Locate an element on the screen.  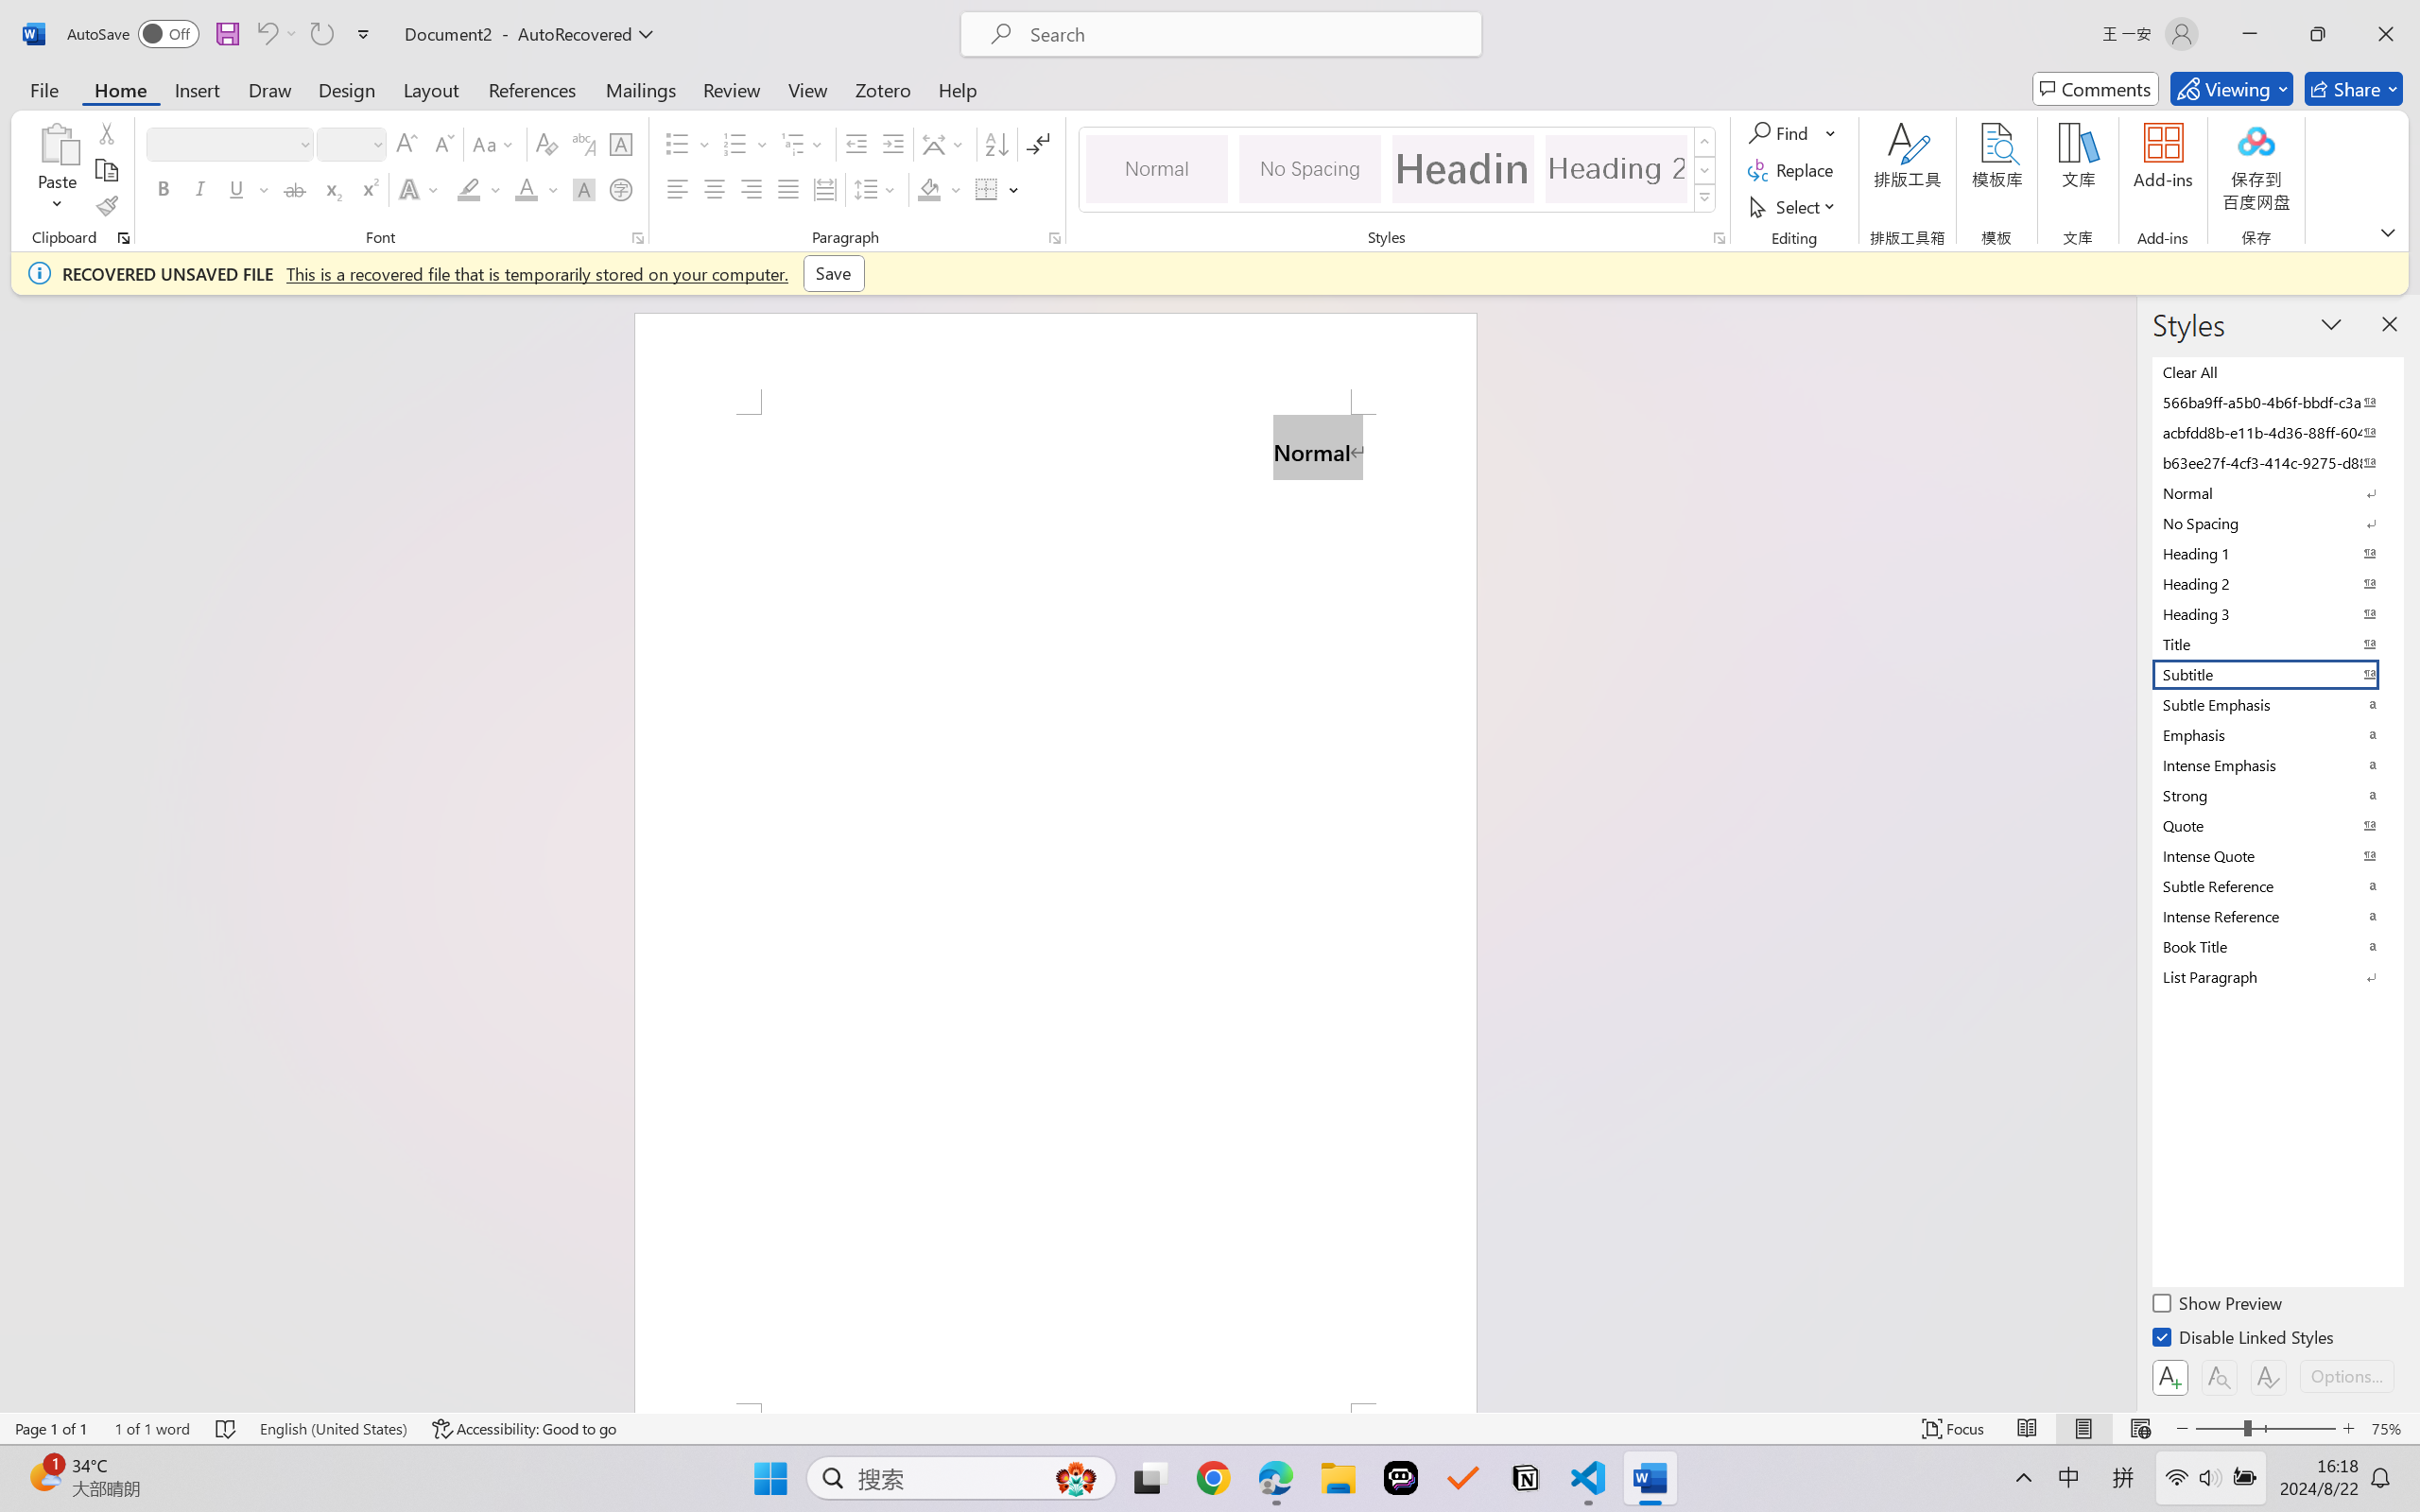
Page 1 content is located at coordinates (1056, 908).